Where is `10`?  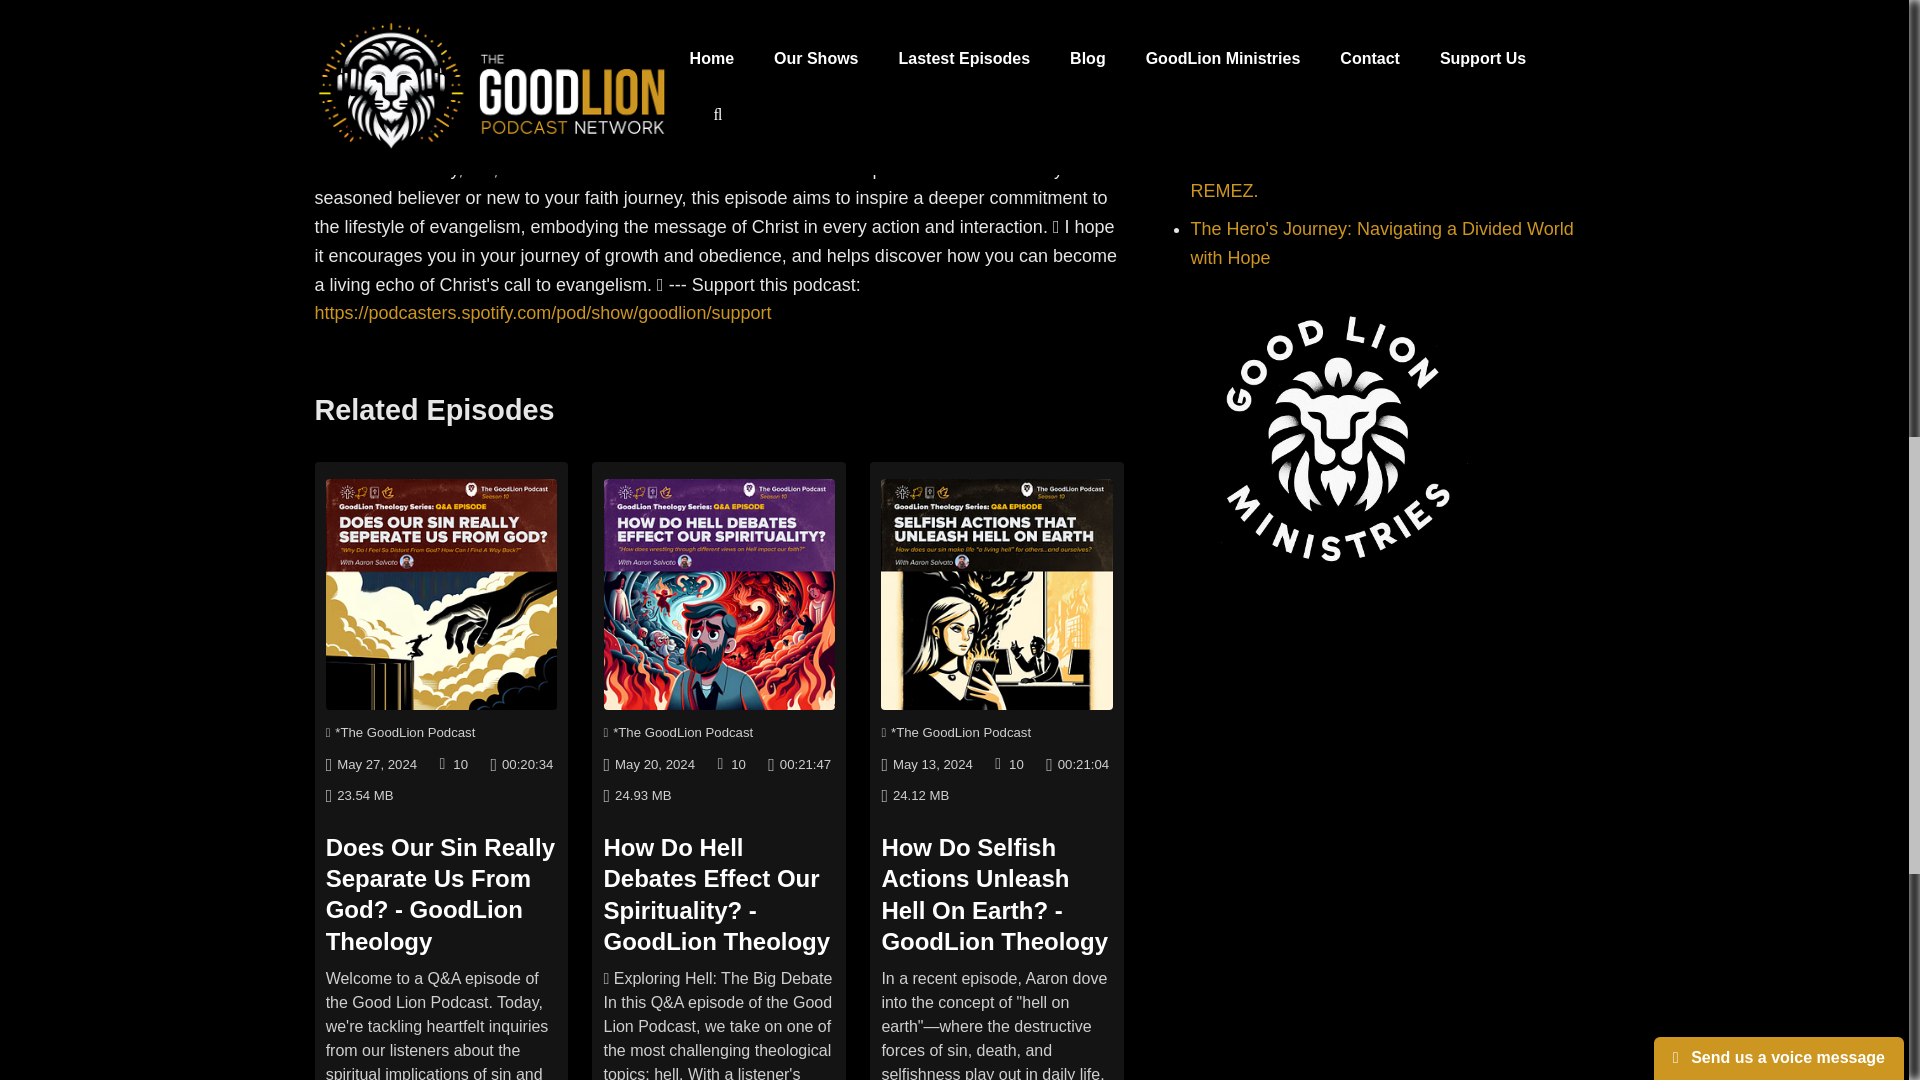 10 is located at coordinates (460, 764).